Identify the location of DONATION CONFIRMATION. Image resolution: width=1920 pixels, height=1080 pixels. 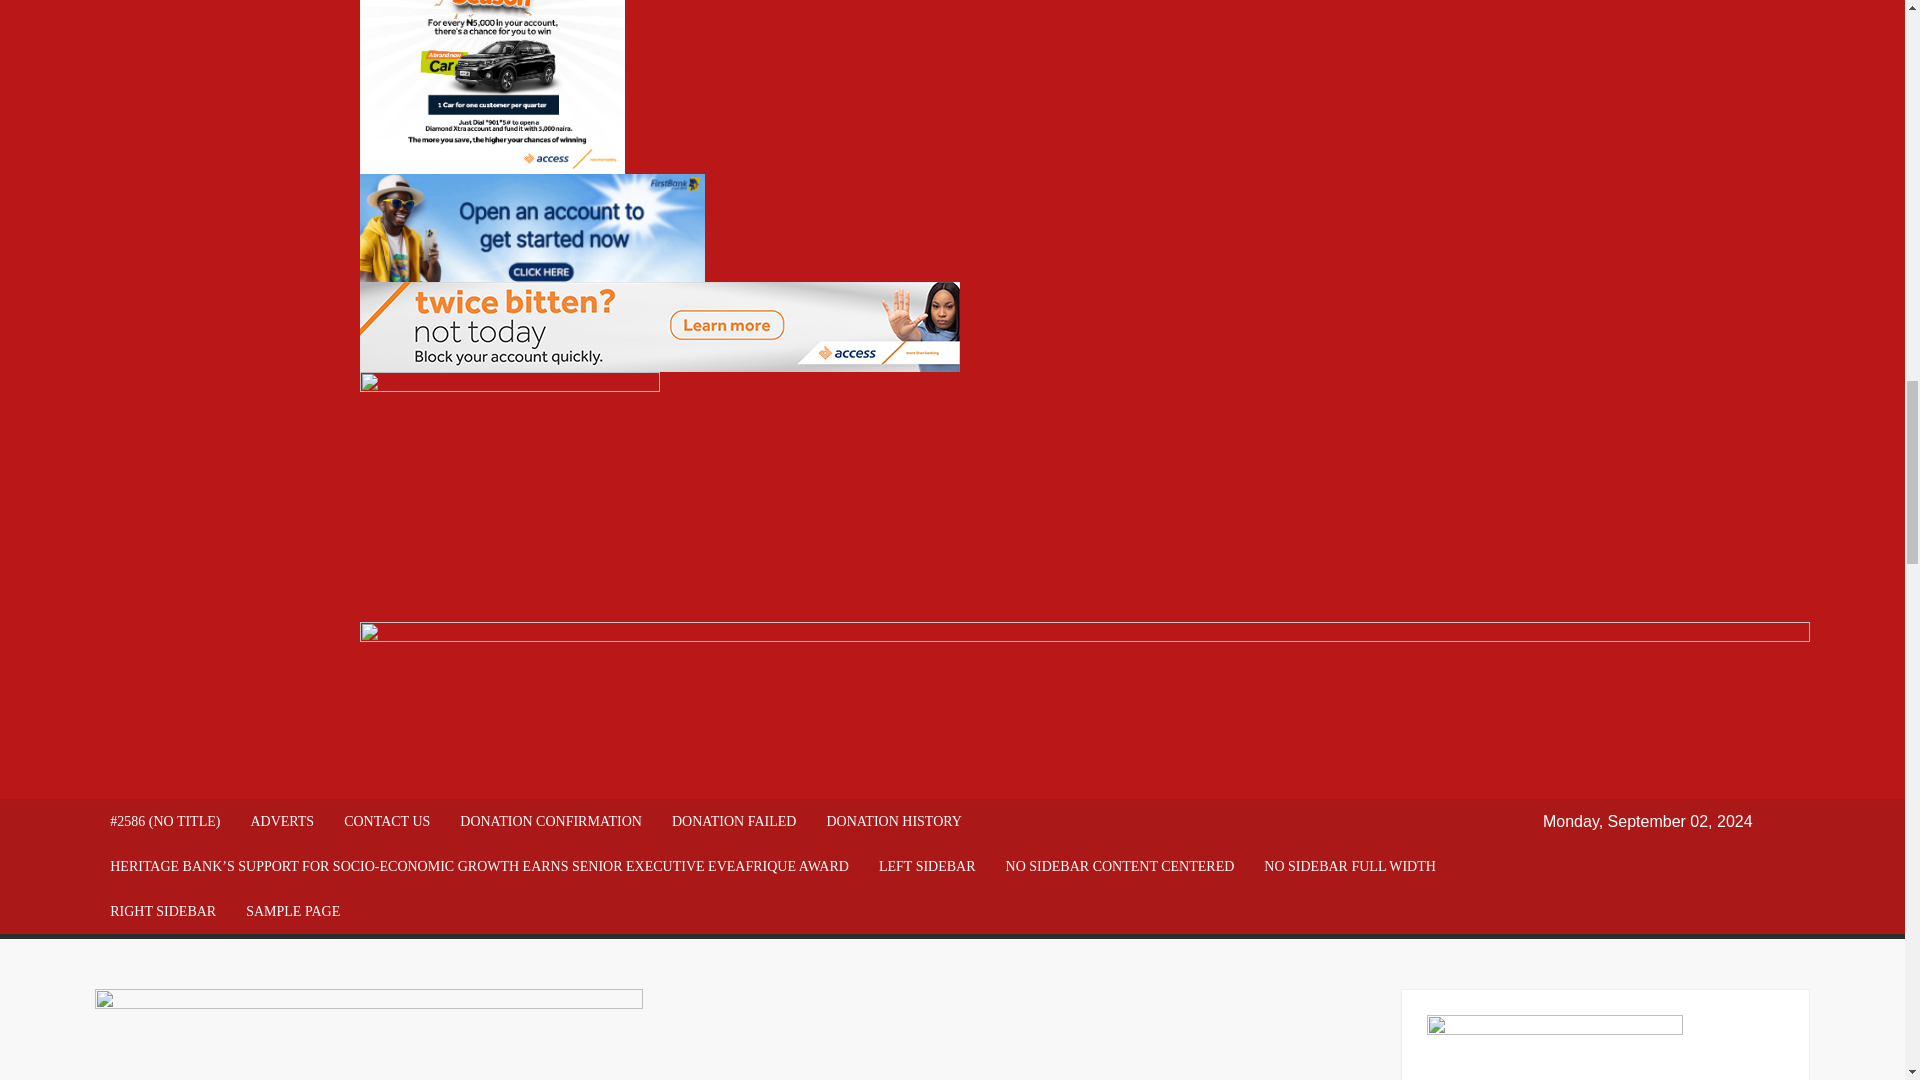
(550, 821).